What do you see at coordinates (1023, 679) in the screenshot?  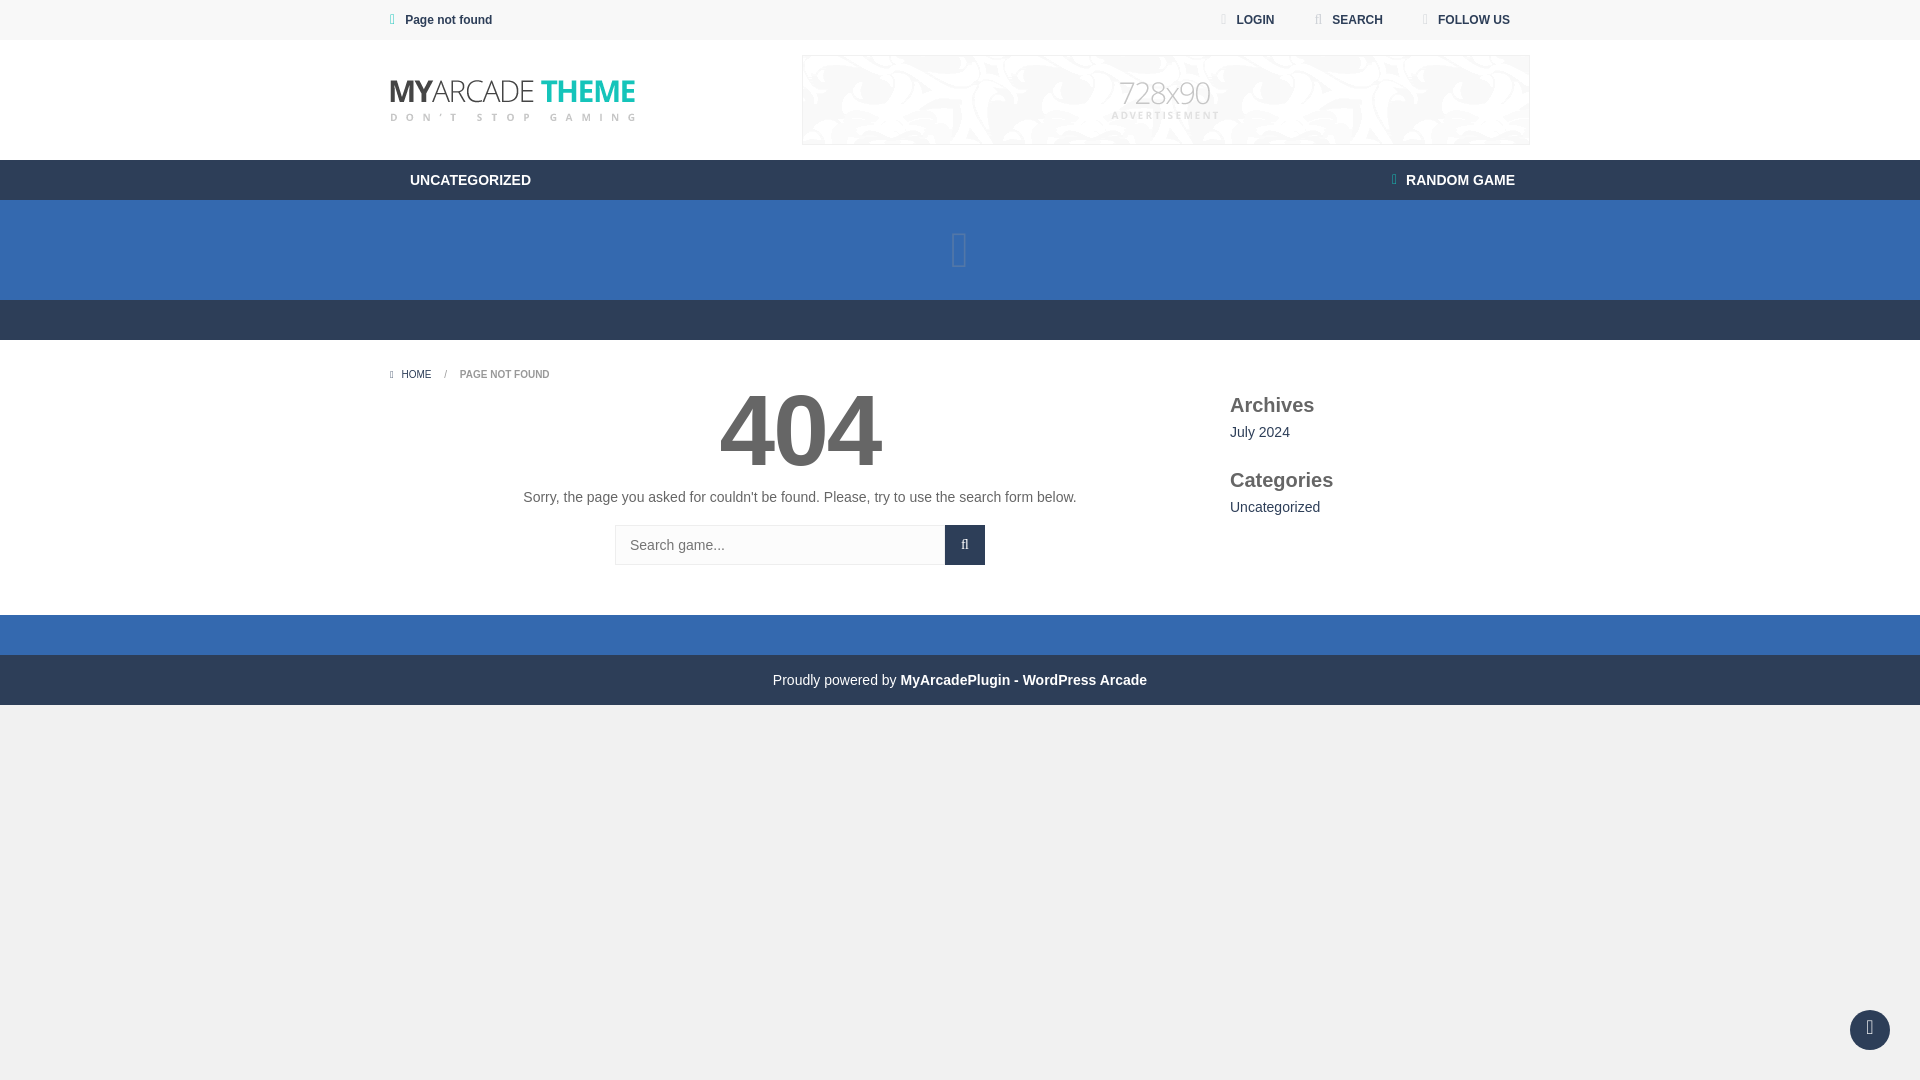 I see `MyArcadePlugin - WordPress Arcade` at bounding box center [1023, 679].